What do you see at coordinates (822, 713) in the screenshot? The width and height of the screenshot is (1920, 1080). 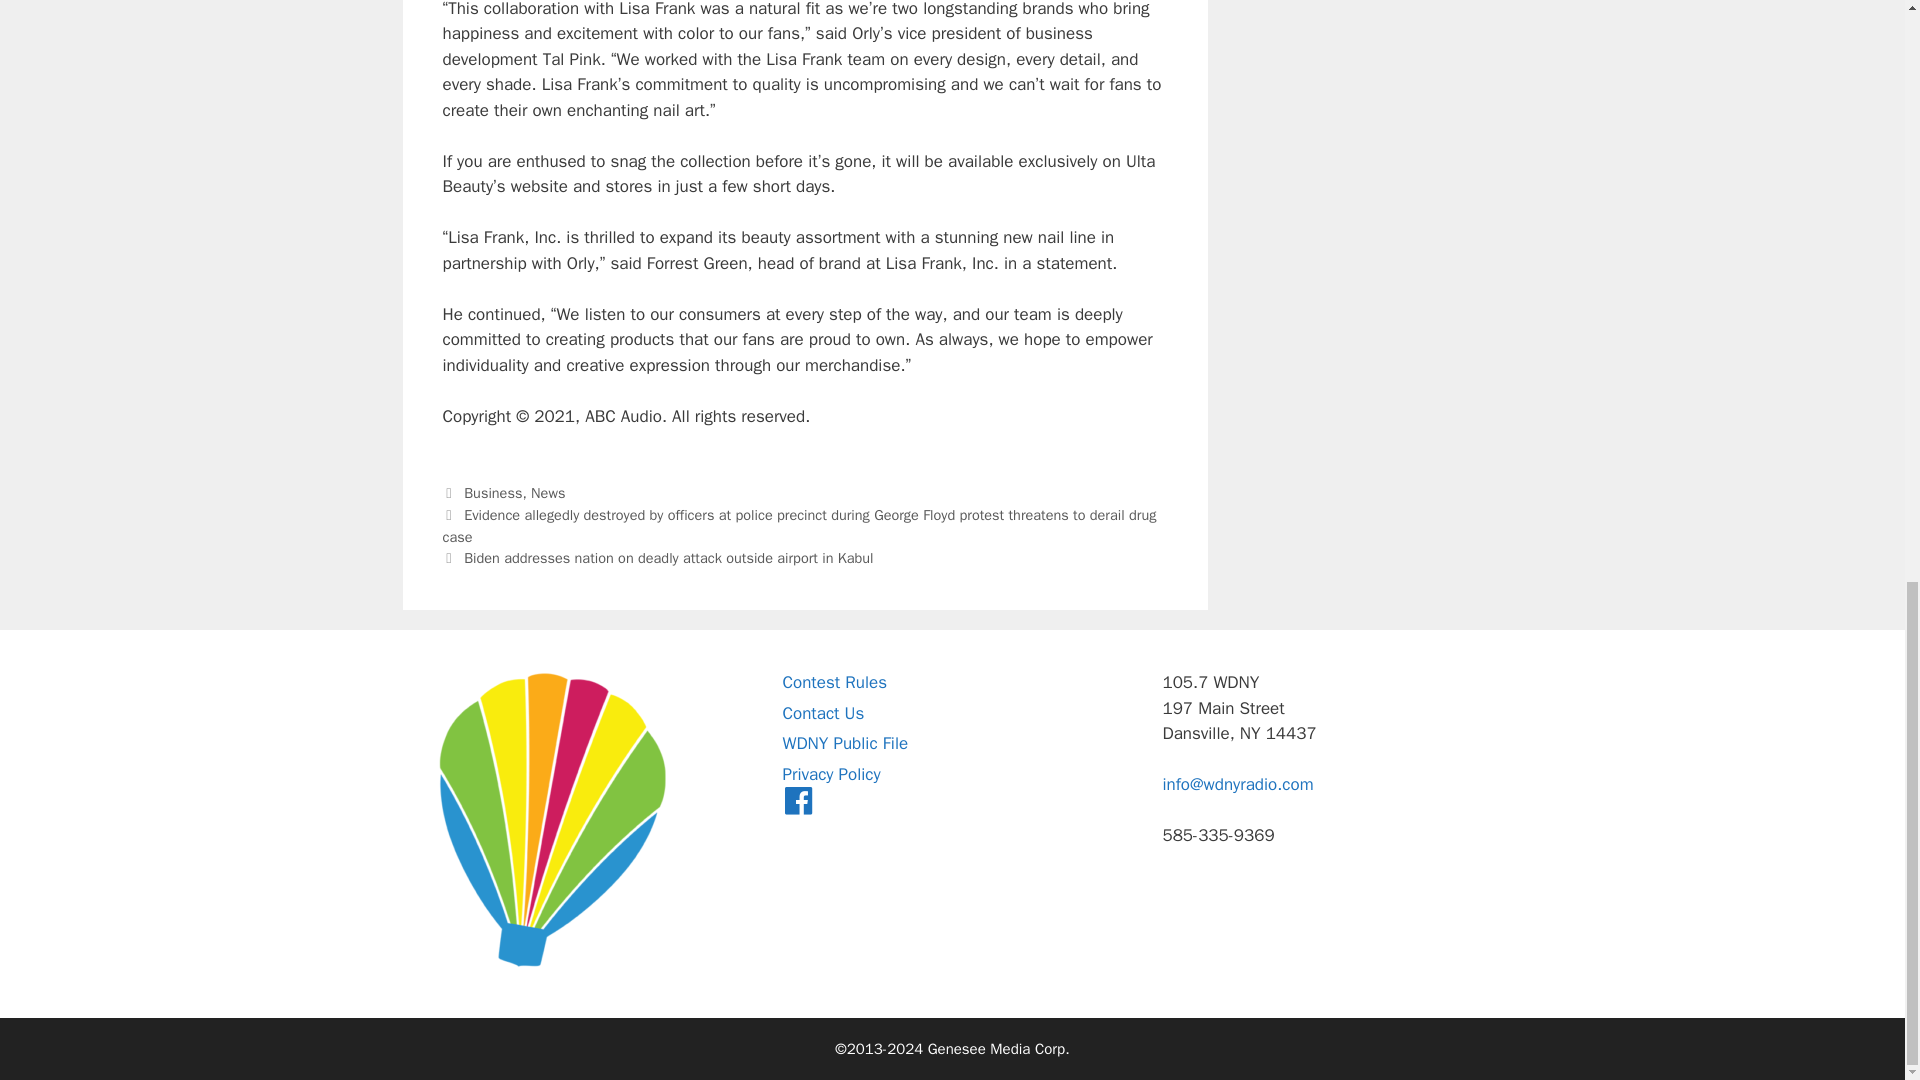 I see `Contact Us` at bounding box center [822, 713].